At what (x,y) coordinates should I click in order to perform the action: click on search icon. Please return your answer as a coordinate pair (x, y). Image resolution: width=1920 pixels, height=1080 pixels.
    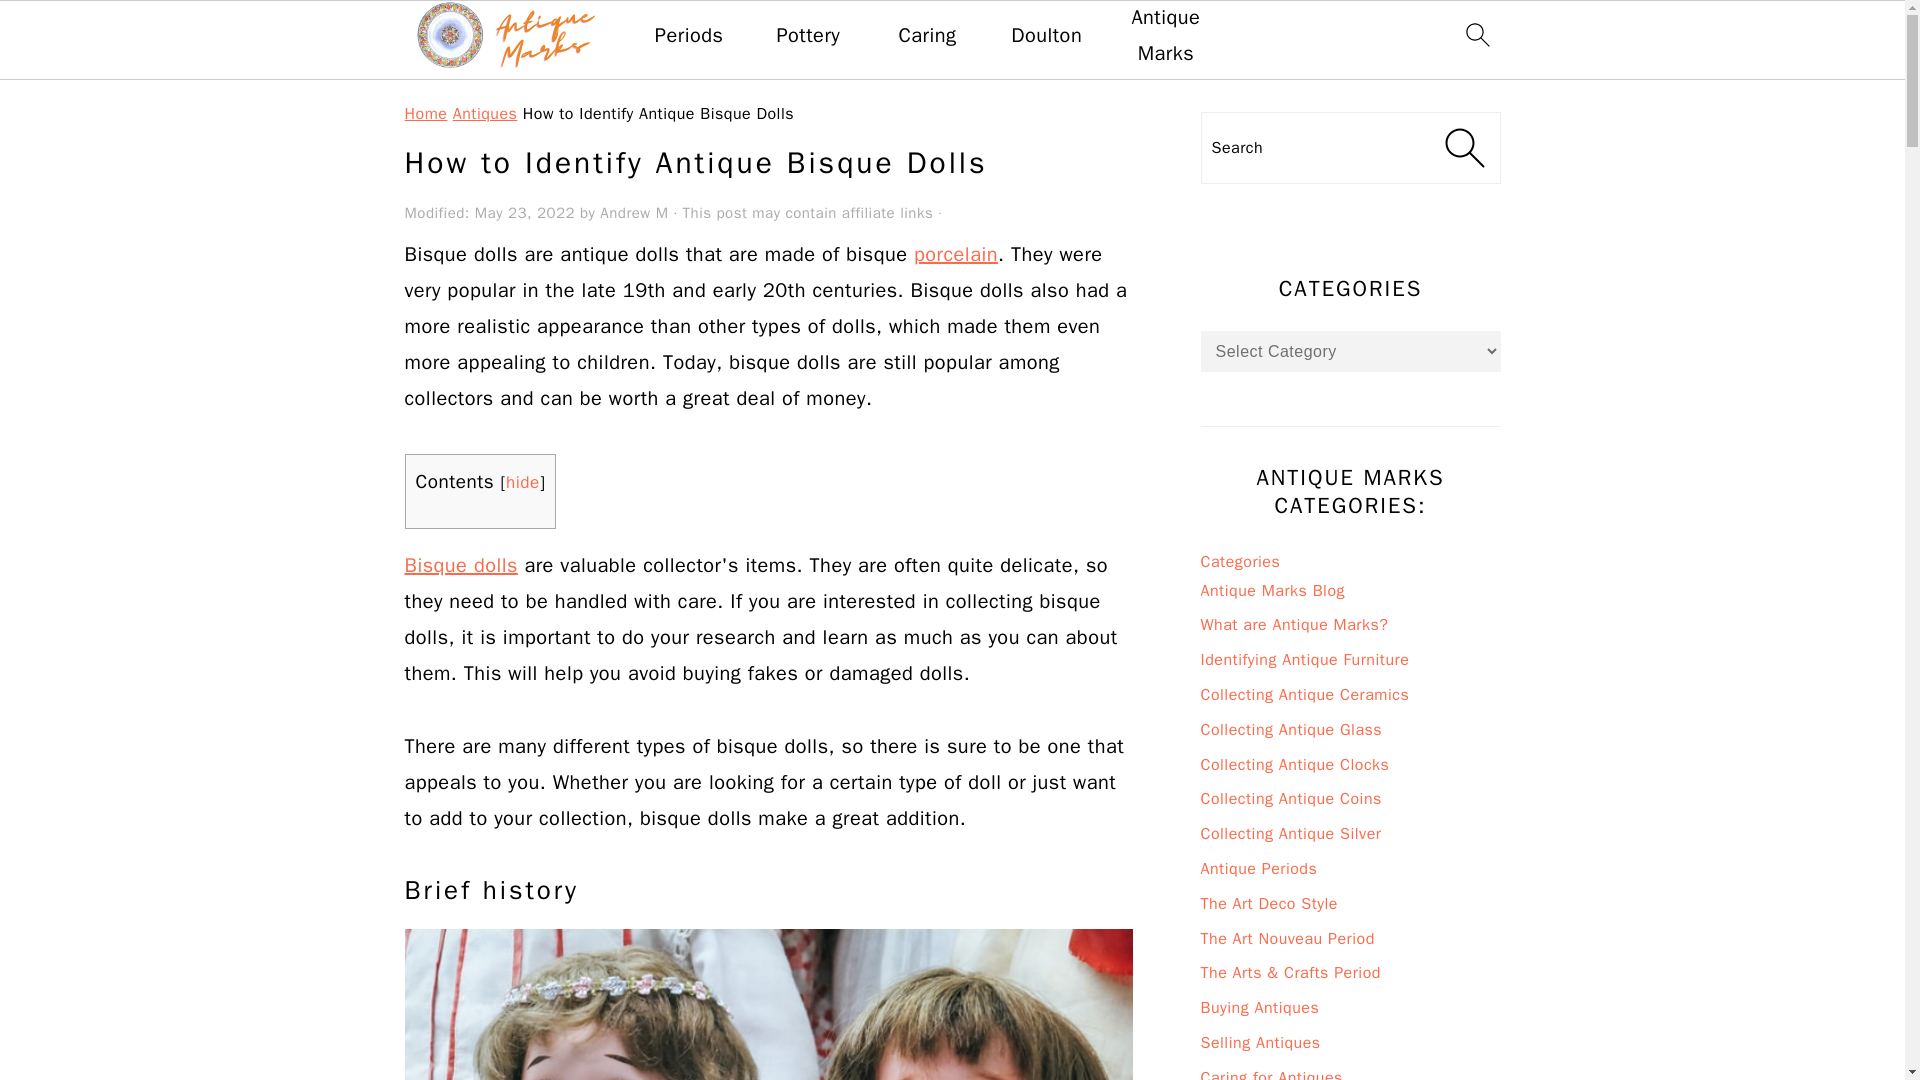
    Looking at the image, I should click on (1476, 34).